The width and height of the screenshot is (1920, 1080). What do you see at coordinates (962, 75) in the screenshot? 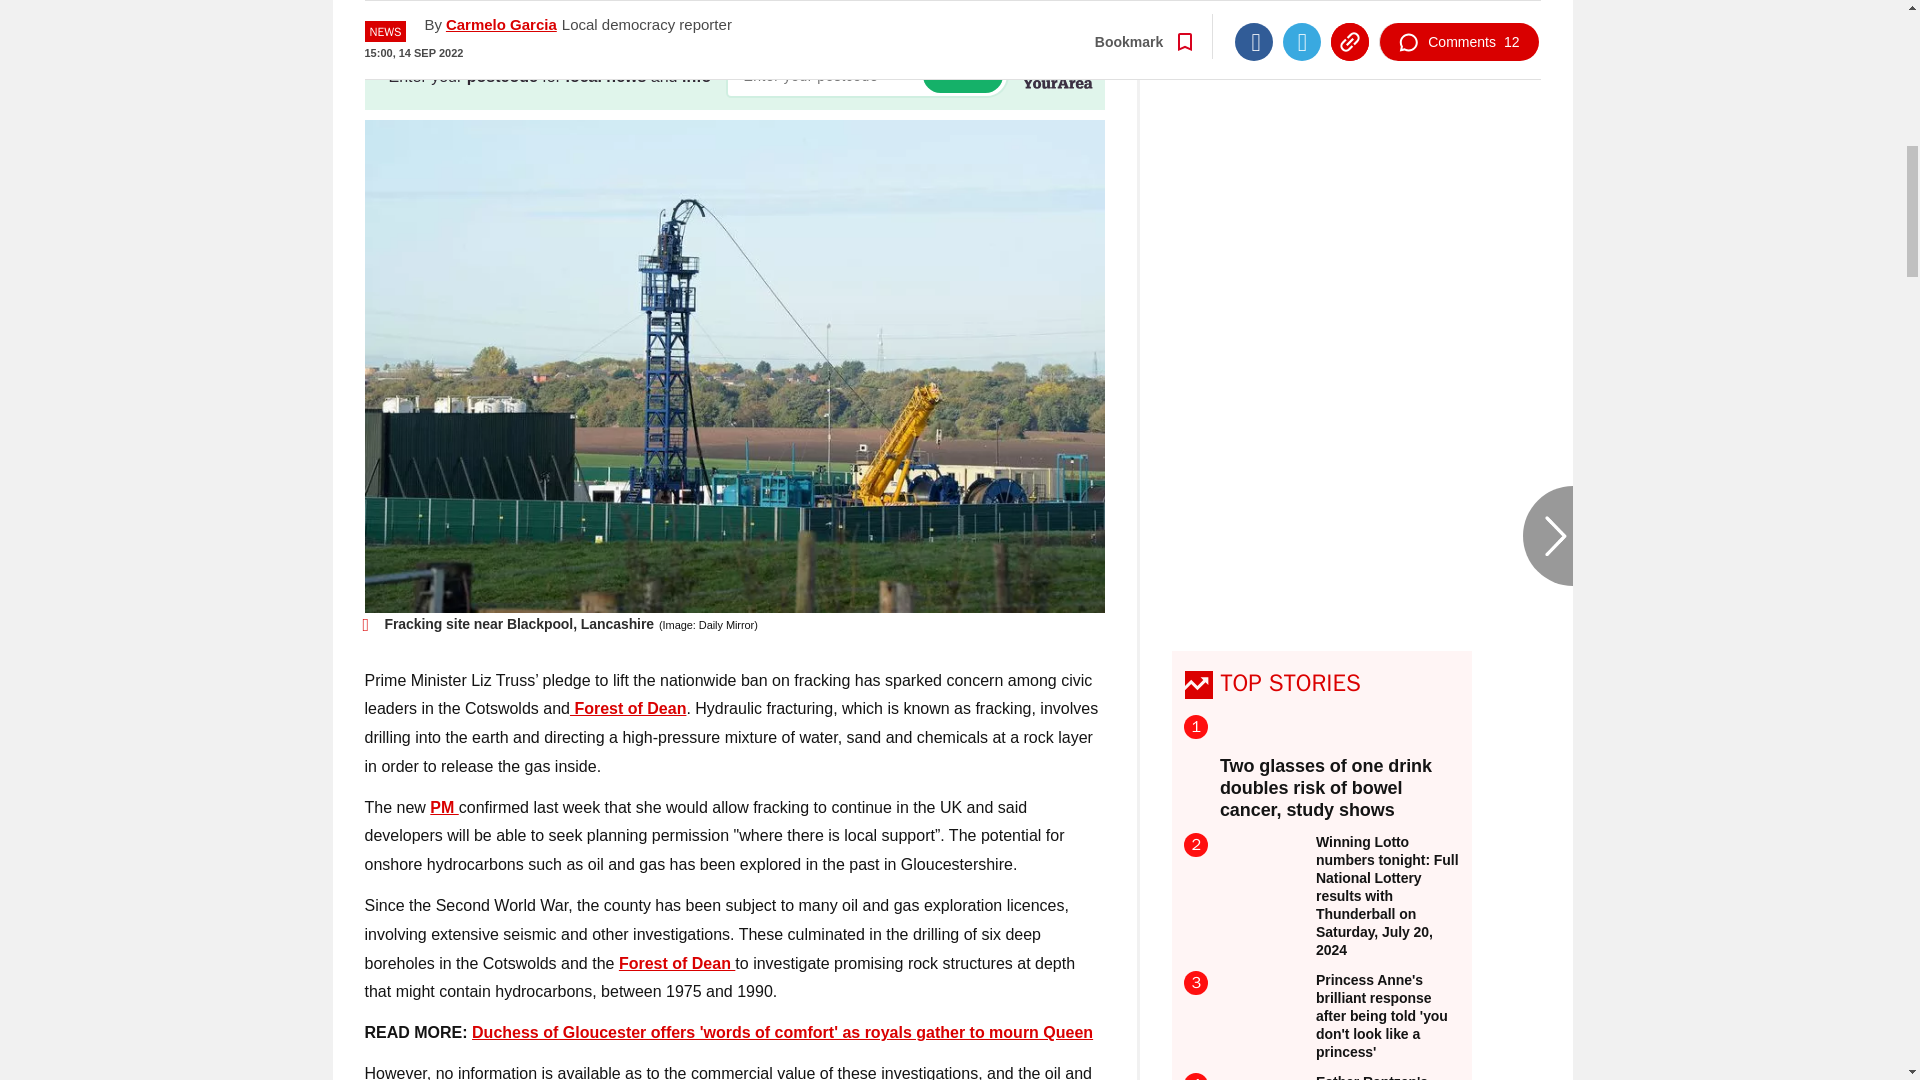
I see `Go` at bounding box center [962, 75].